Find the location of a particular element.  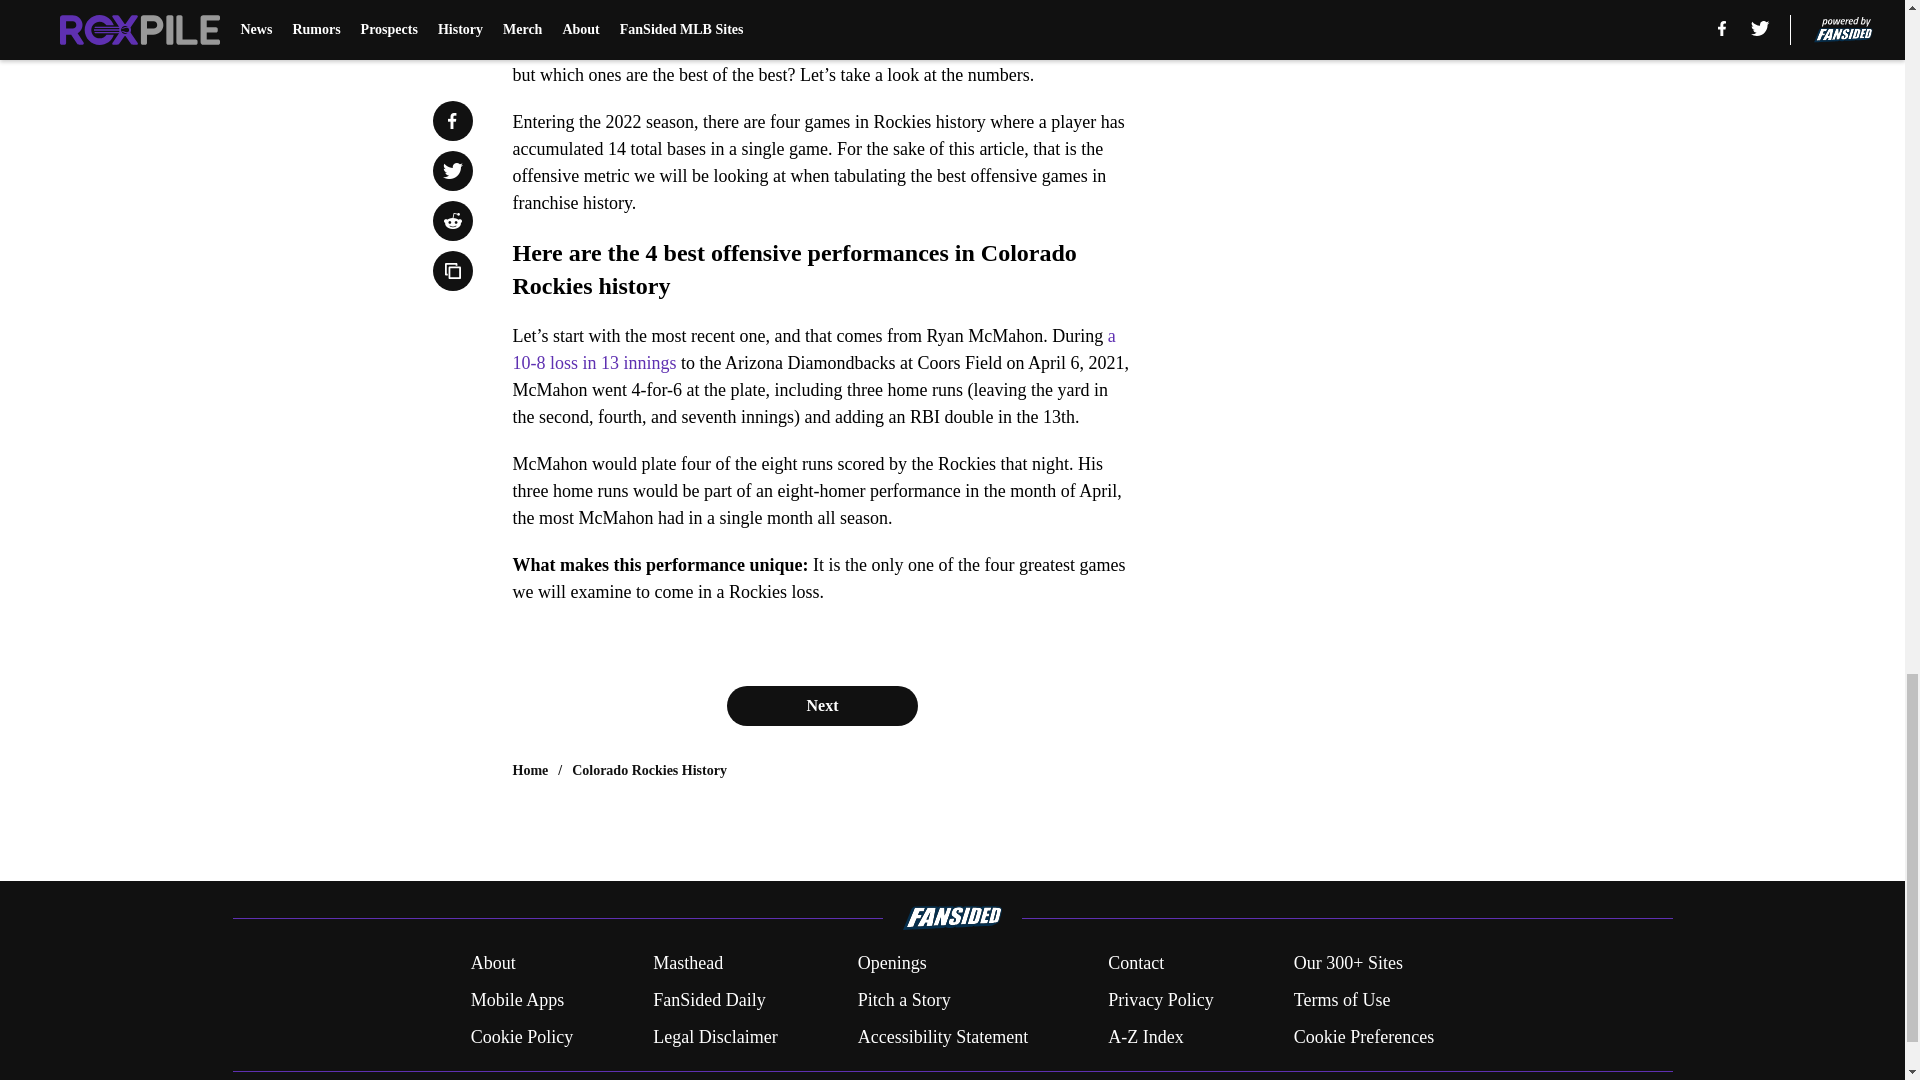

About is located at coordinates (493, 964).